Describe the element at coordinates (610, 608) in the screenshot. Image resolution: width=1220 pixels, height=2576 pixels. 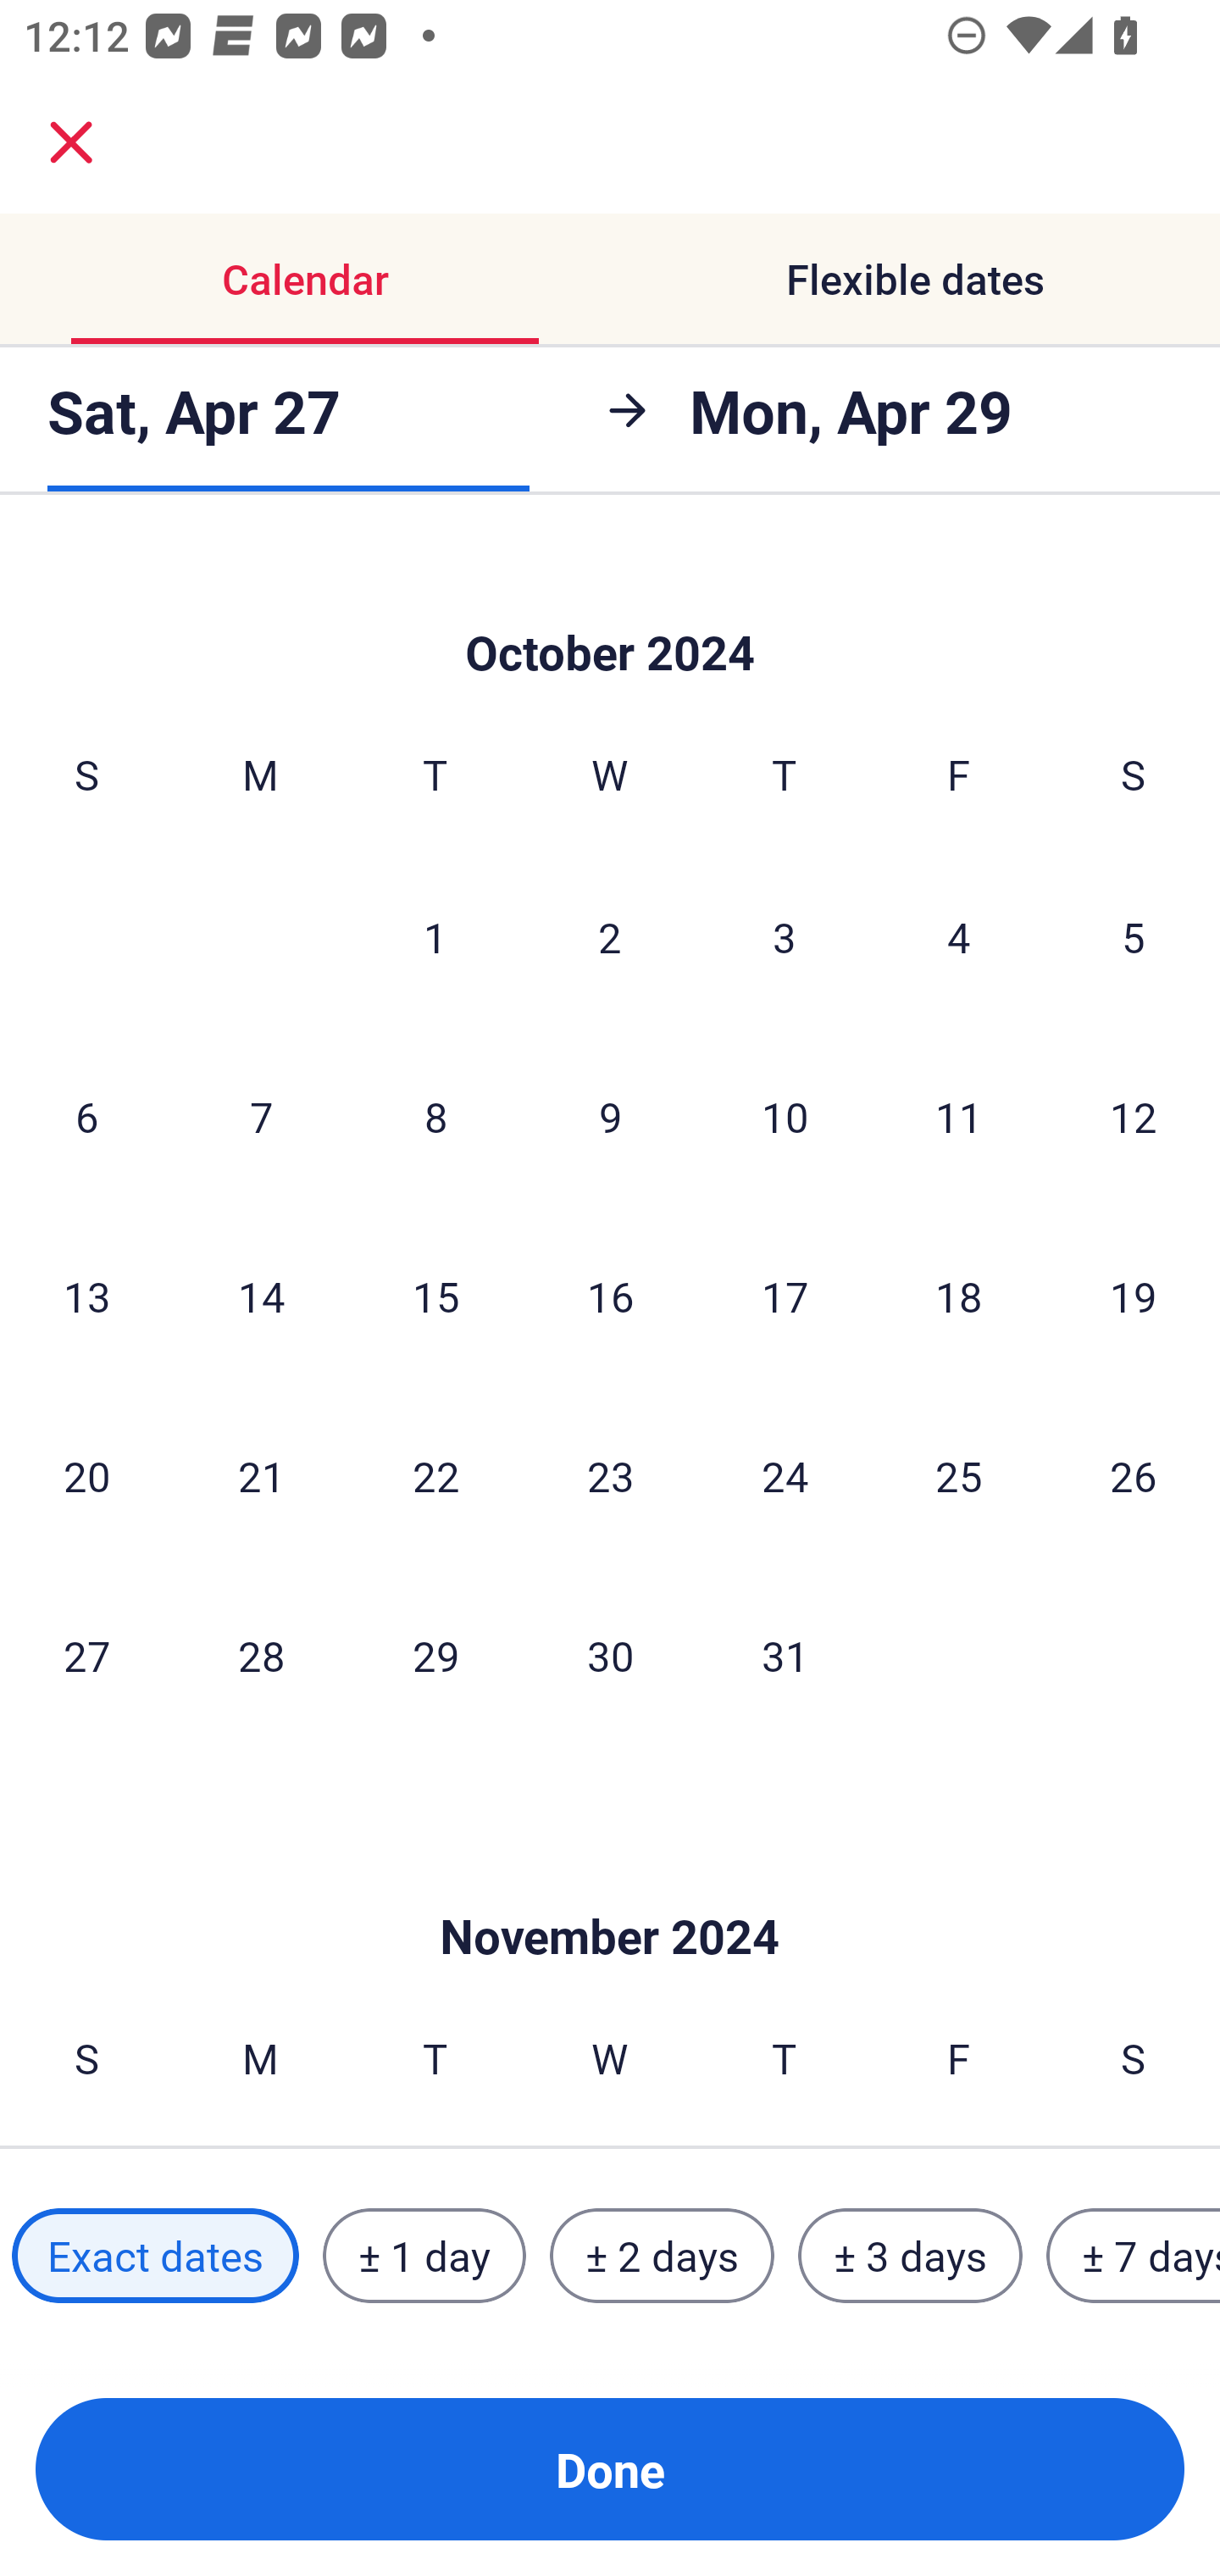
I see `Skip to Done` at that location.